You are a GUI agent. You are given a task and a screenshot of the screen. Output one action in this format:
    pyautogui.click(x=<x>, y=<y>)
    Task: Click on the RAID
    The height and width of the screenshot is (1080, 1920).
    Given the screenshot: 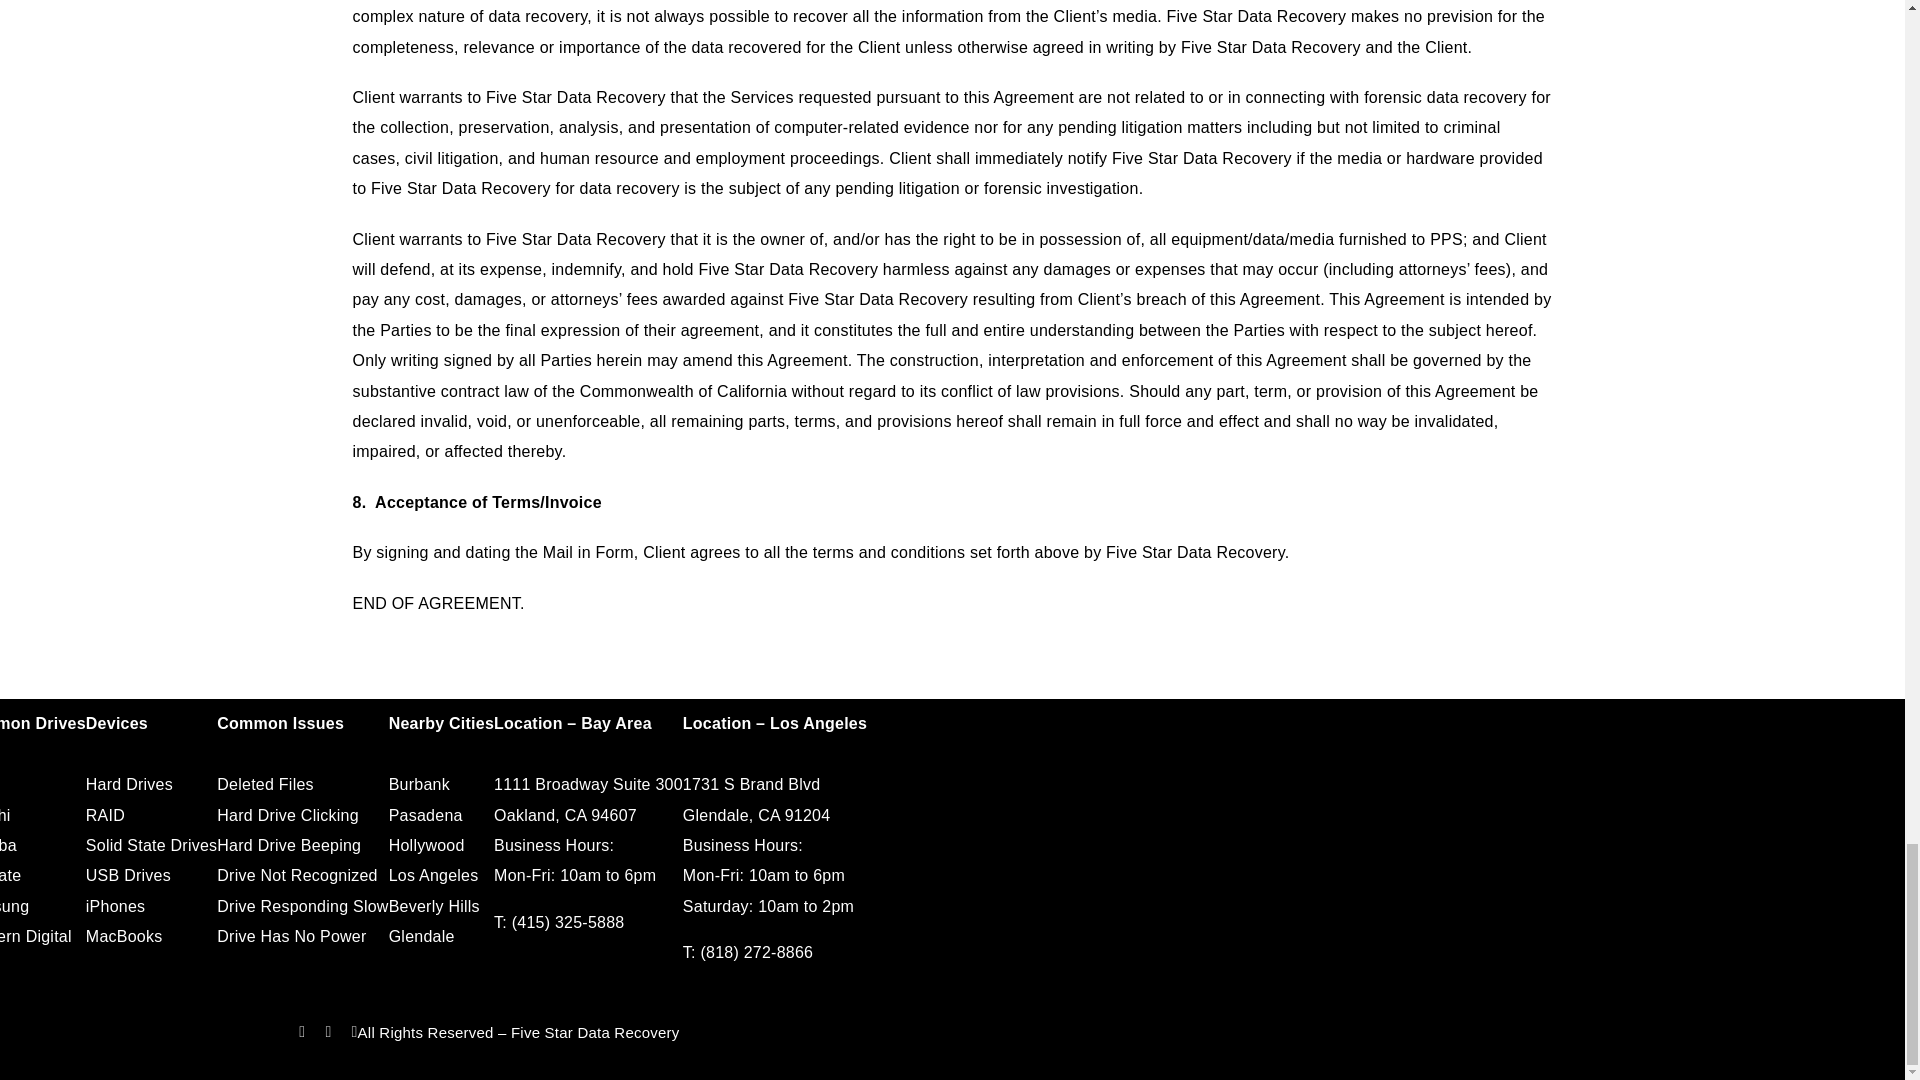 What is the action you would take?
    pyautogui.click(x=105, y=815)
    